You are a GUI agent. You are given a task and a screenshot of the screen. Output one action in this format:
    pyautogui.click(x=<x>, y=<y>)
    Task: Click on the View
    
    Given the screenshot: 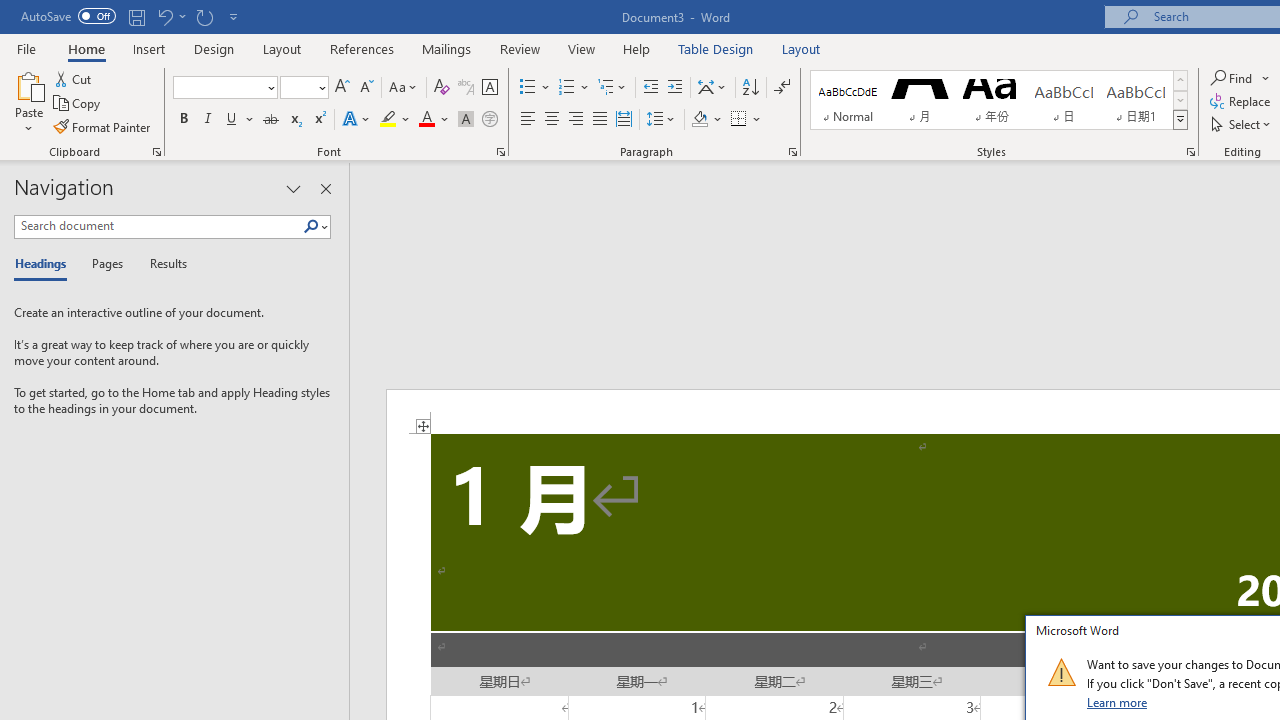 What is the action you would take?
    pyautogui.click(x=582, y=48)
    